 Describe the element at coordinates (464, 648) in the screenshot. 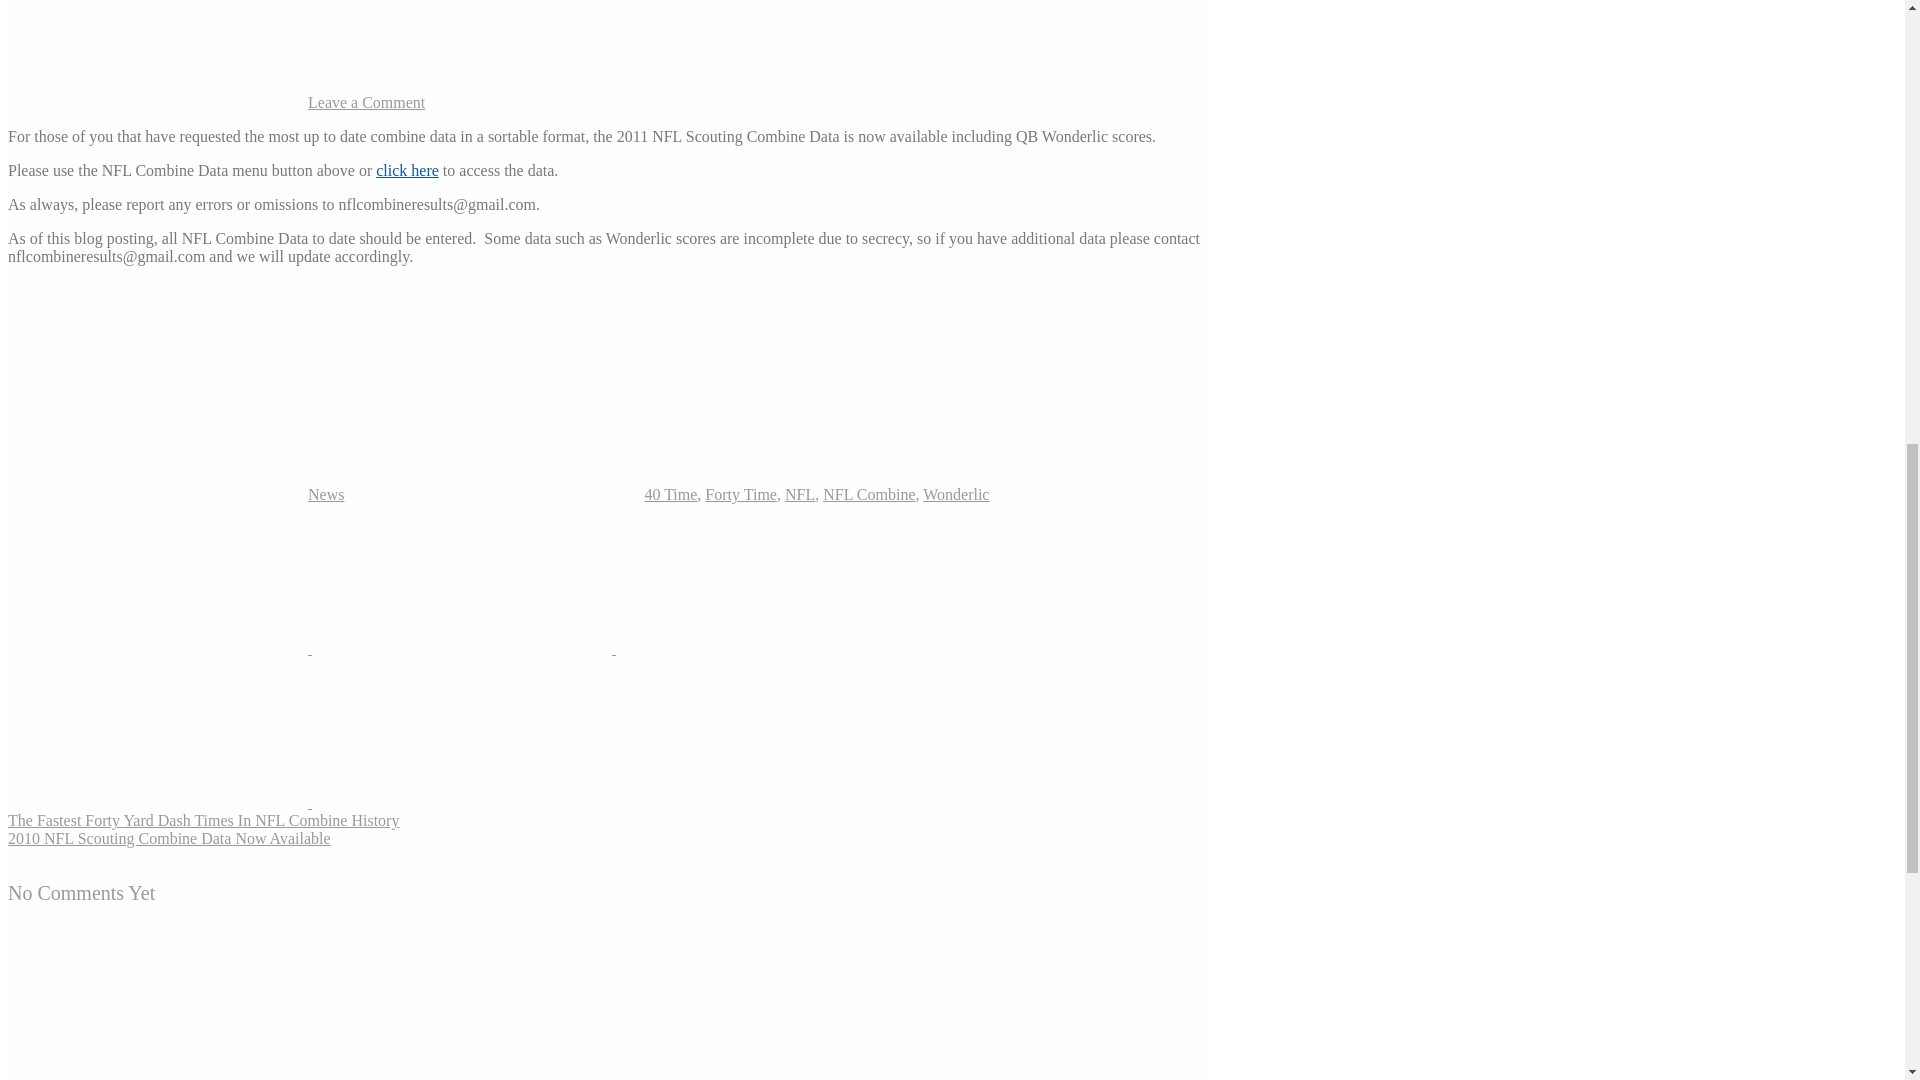

I see `Share on Facebook` at that location.